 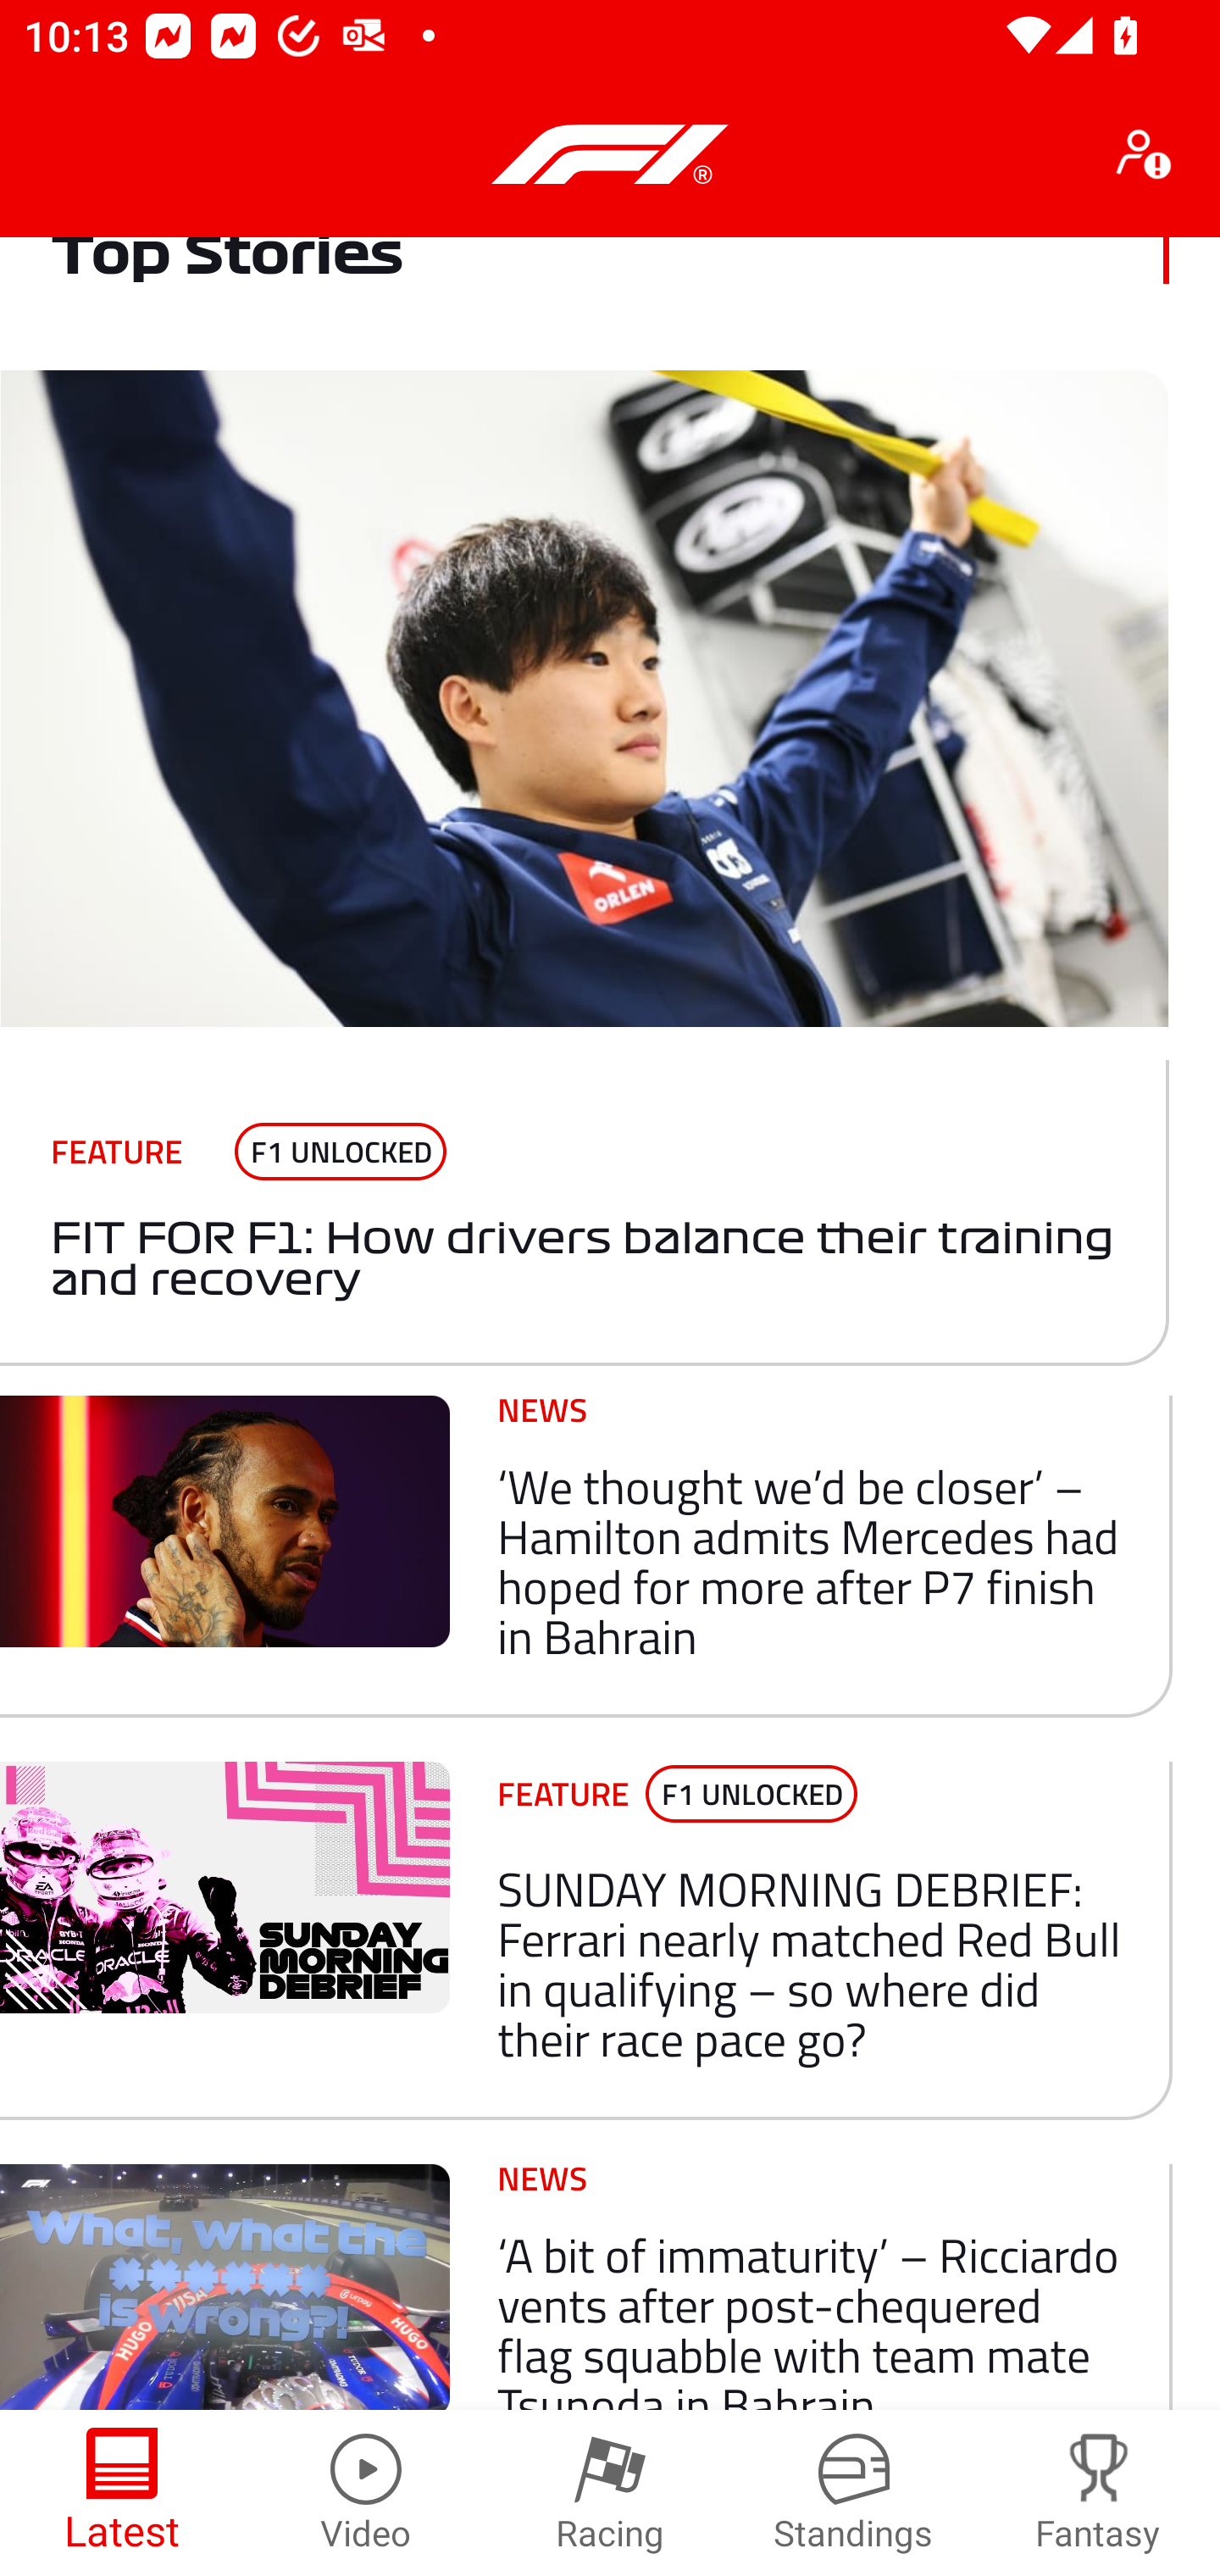 I want to click on Fantasy, so click(x=1098, y=2493).